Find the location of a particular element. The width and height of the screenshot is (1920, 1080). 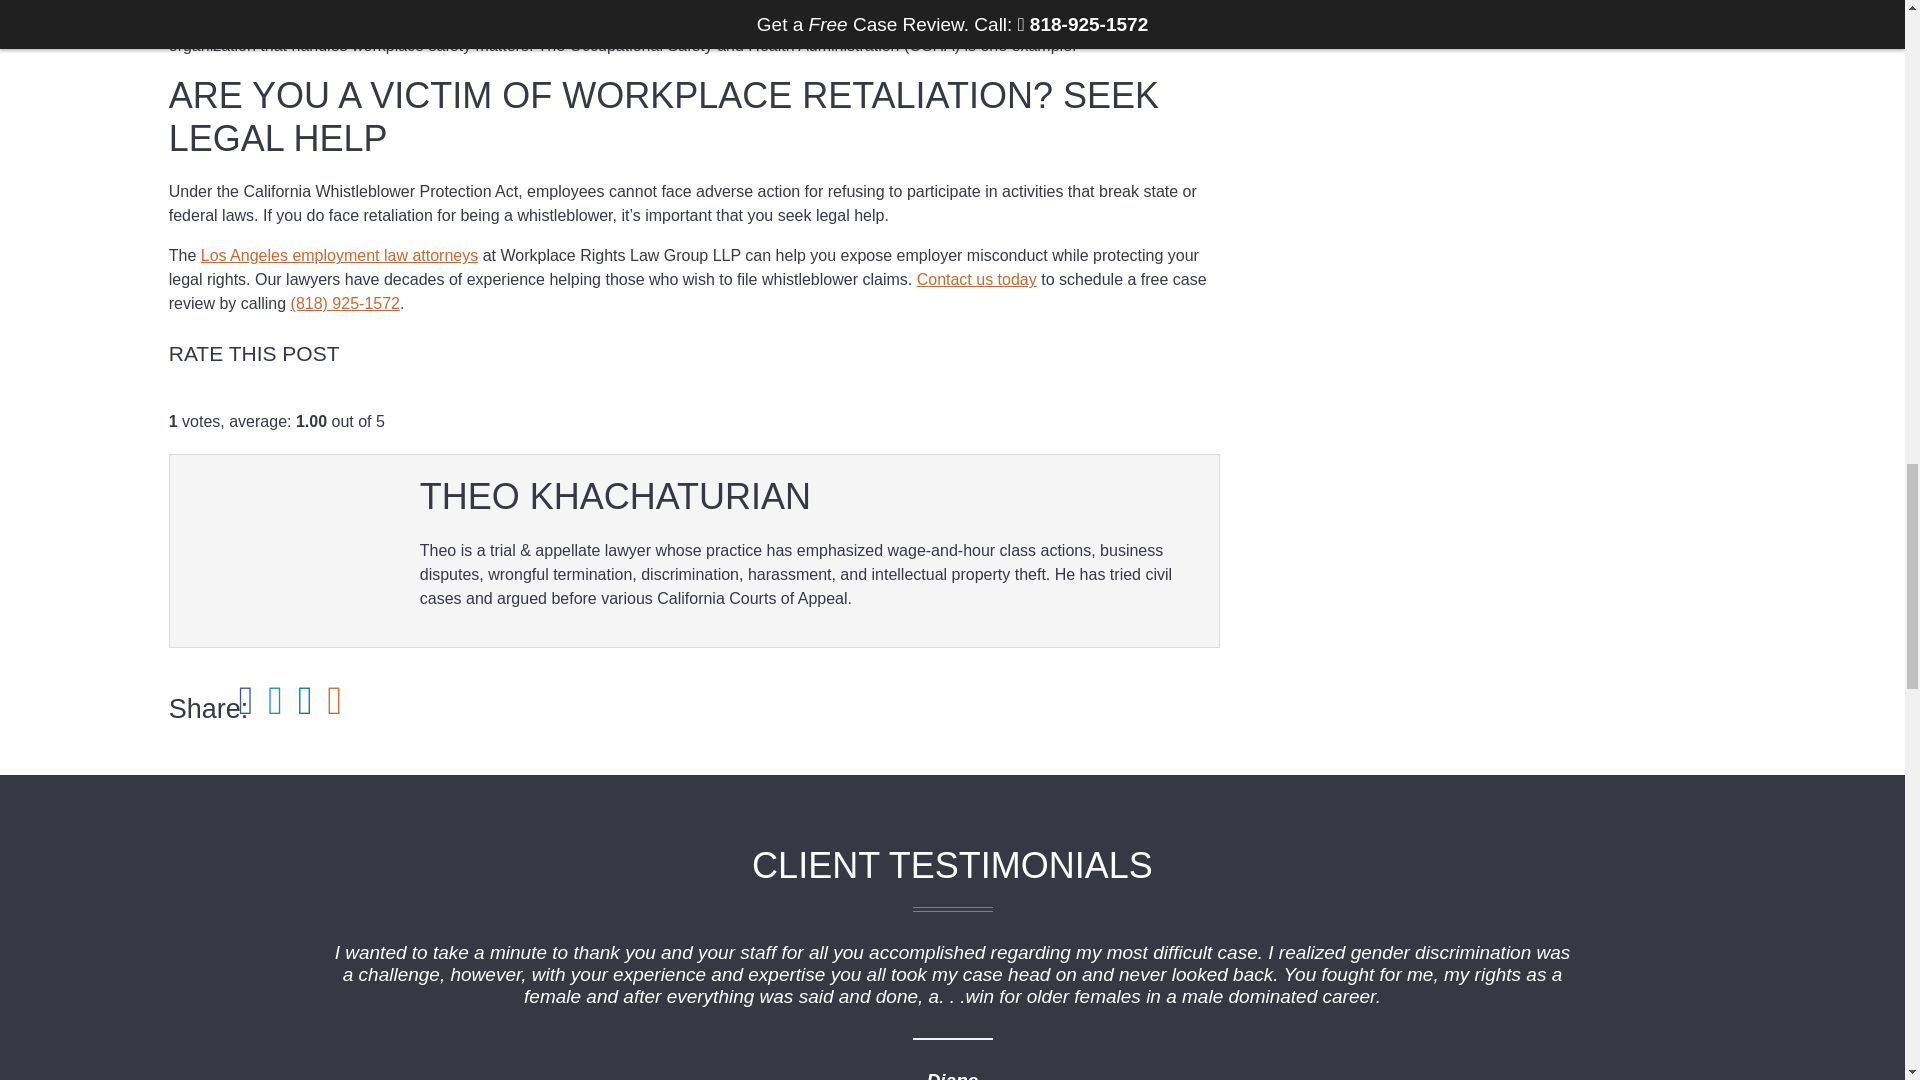

2 Stars is located at coordinates (192, 398).